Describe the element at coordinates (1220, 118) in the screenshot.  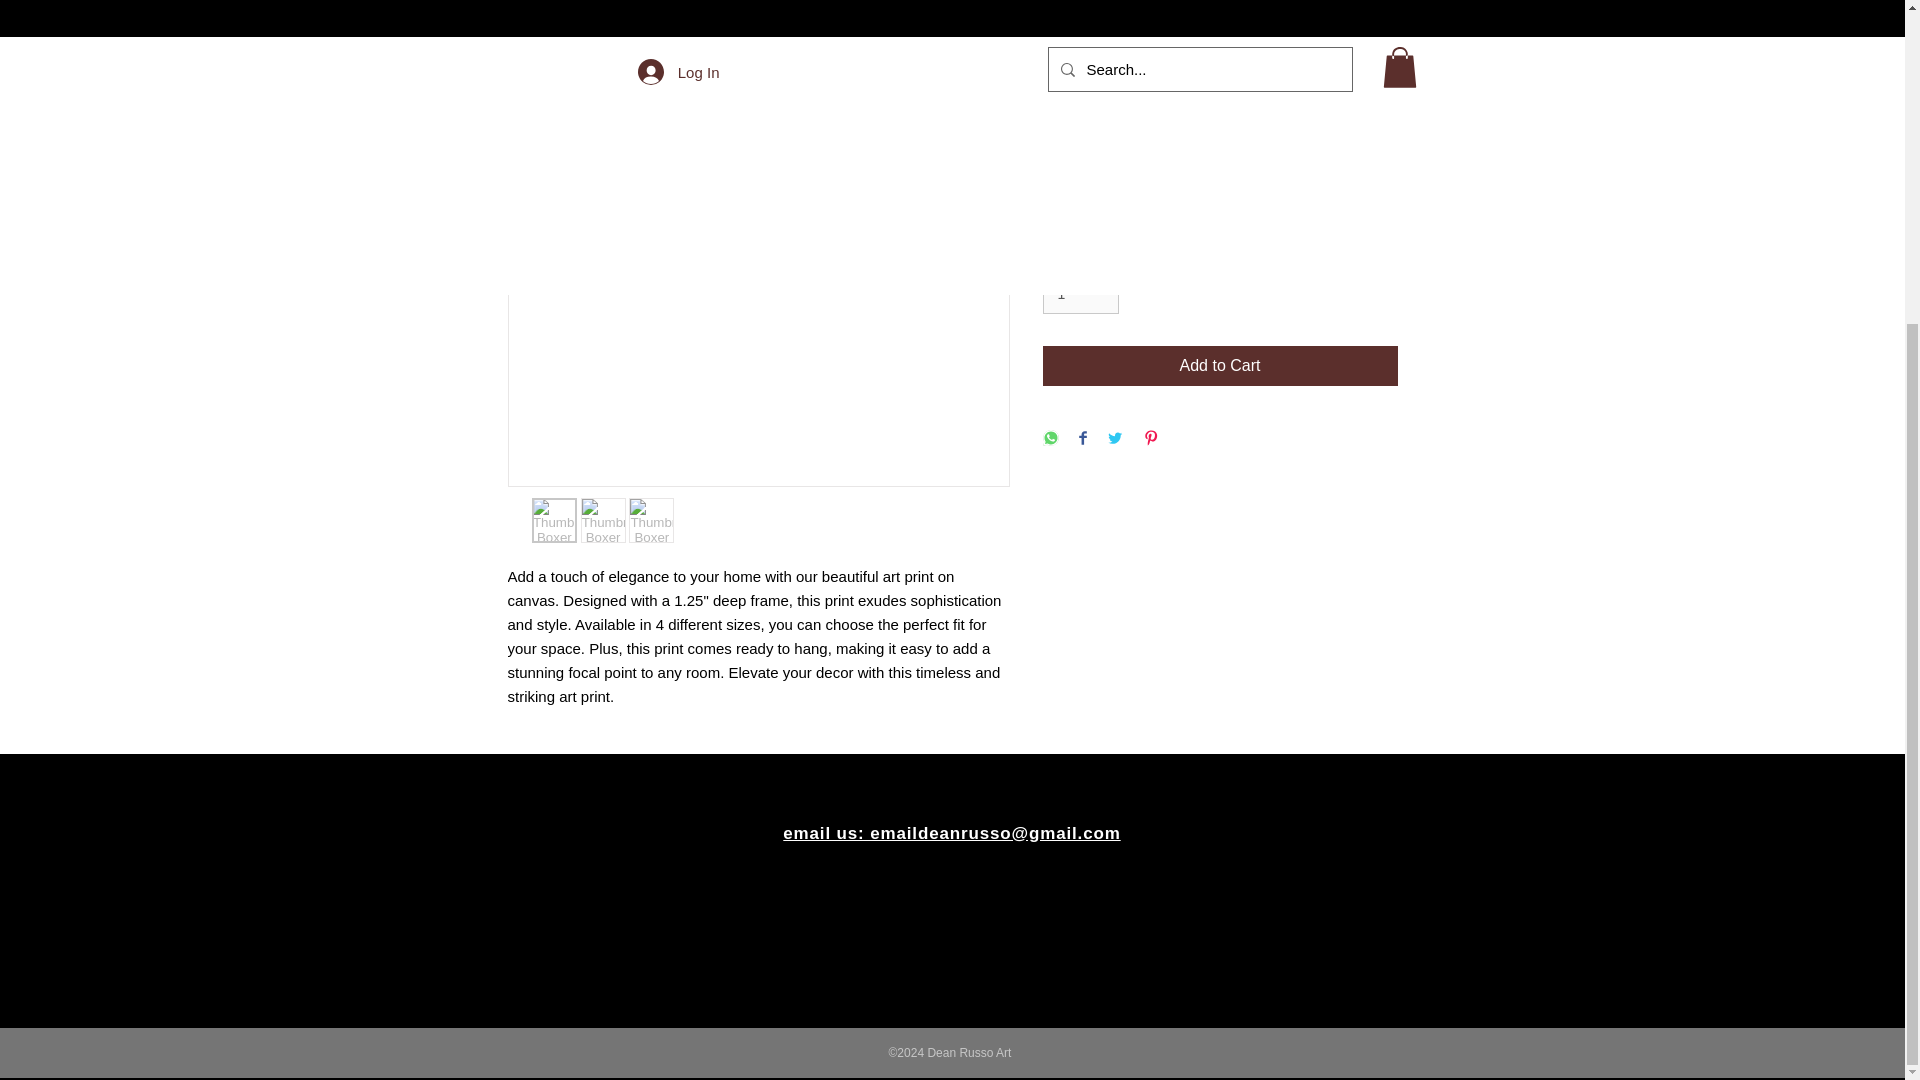
I see `Select` at that location.